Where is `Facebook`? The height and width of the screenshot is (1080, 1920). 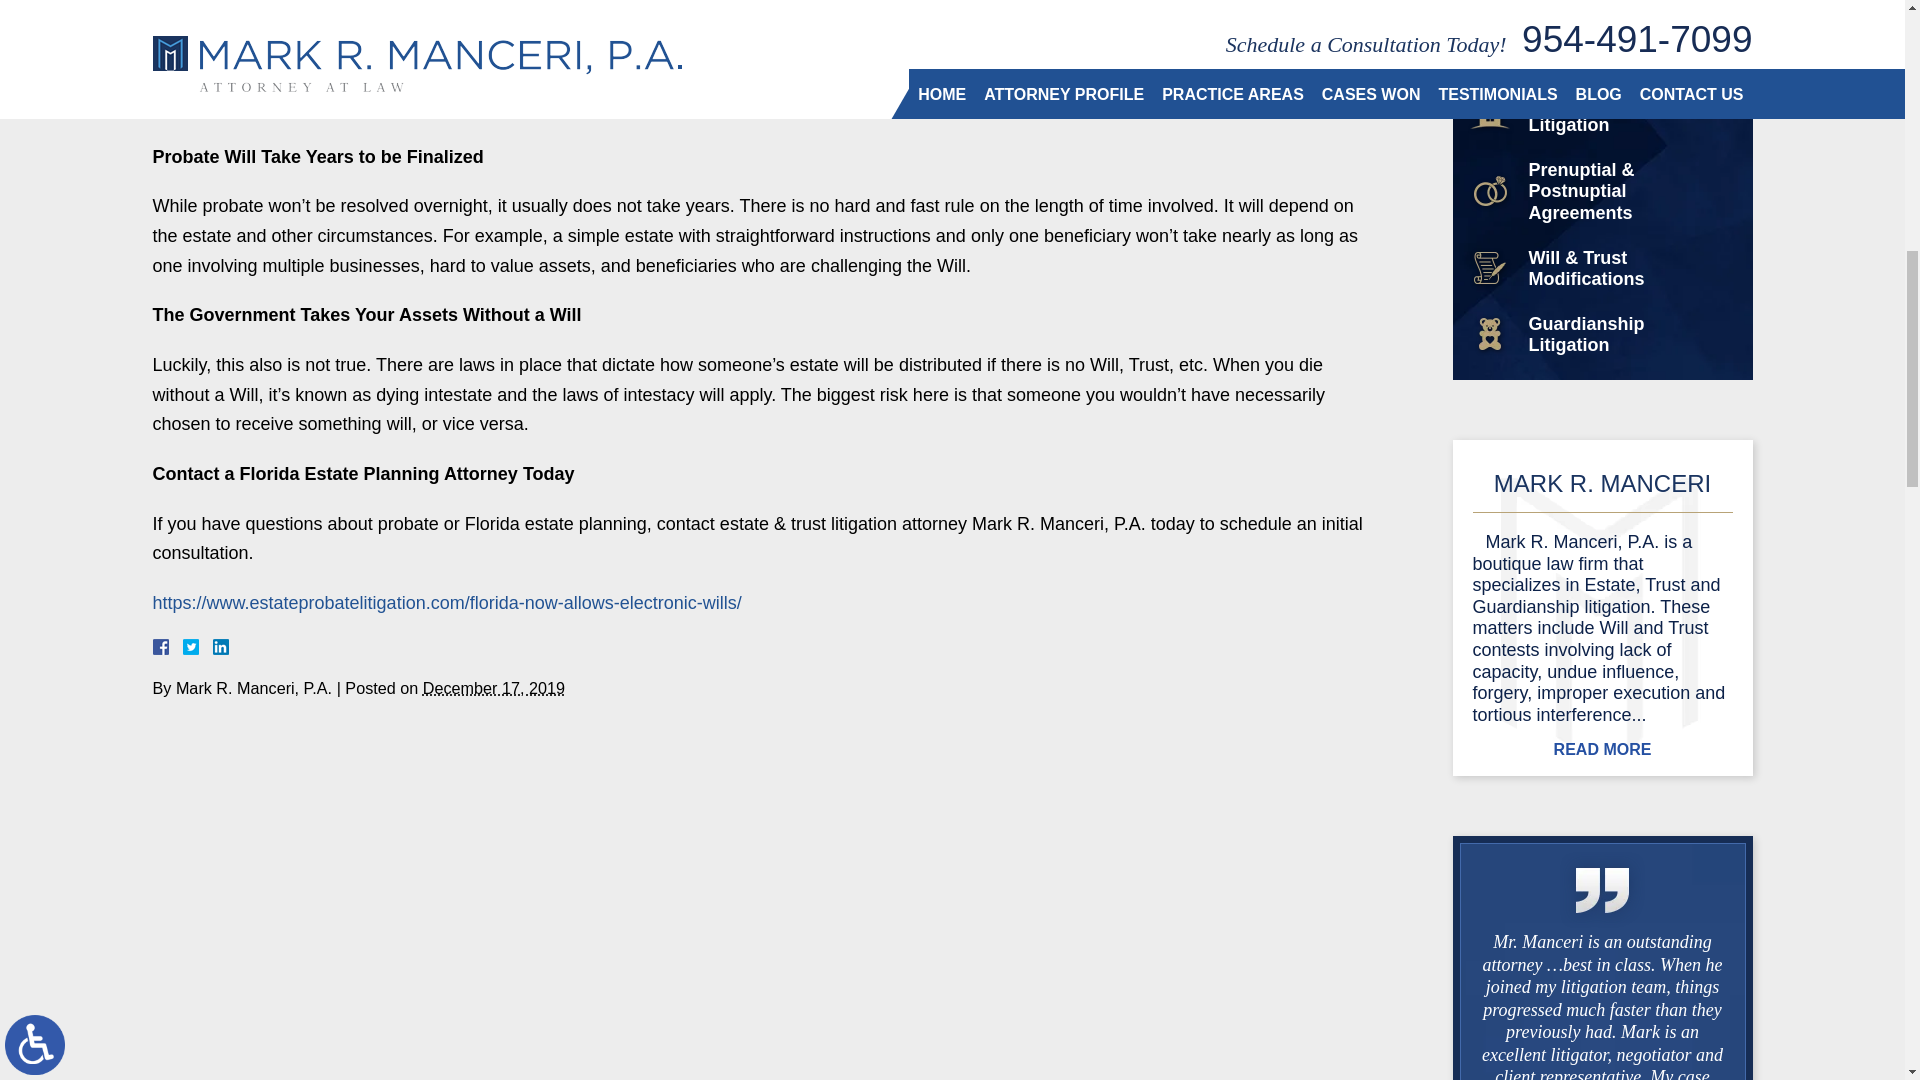
Facebook is located at coordinates (183, 646).